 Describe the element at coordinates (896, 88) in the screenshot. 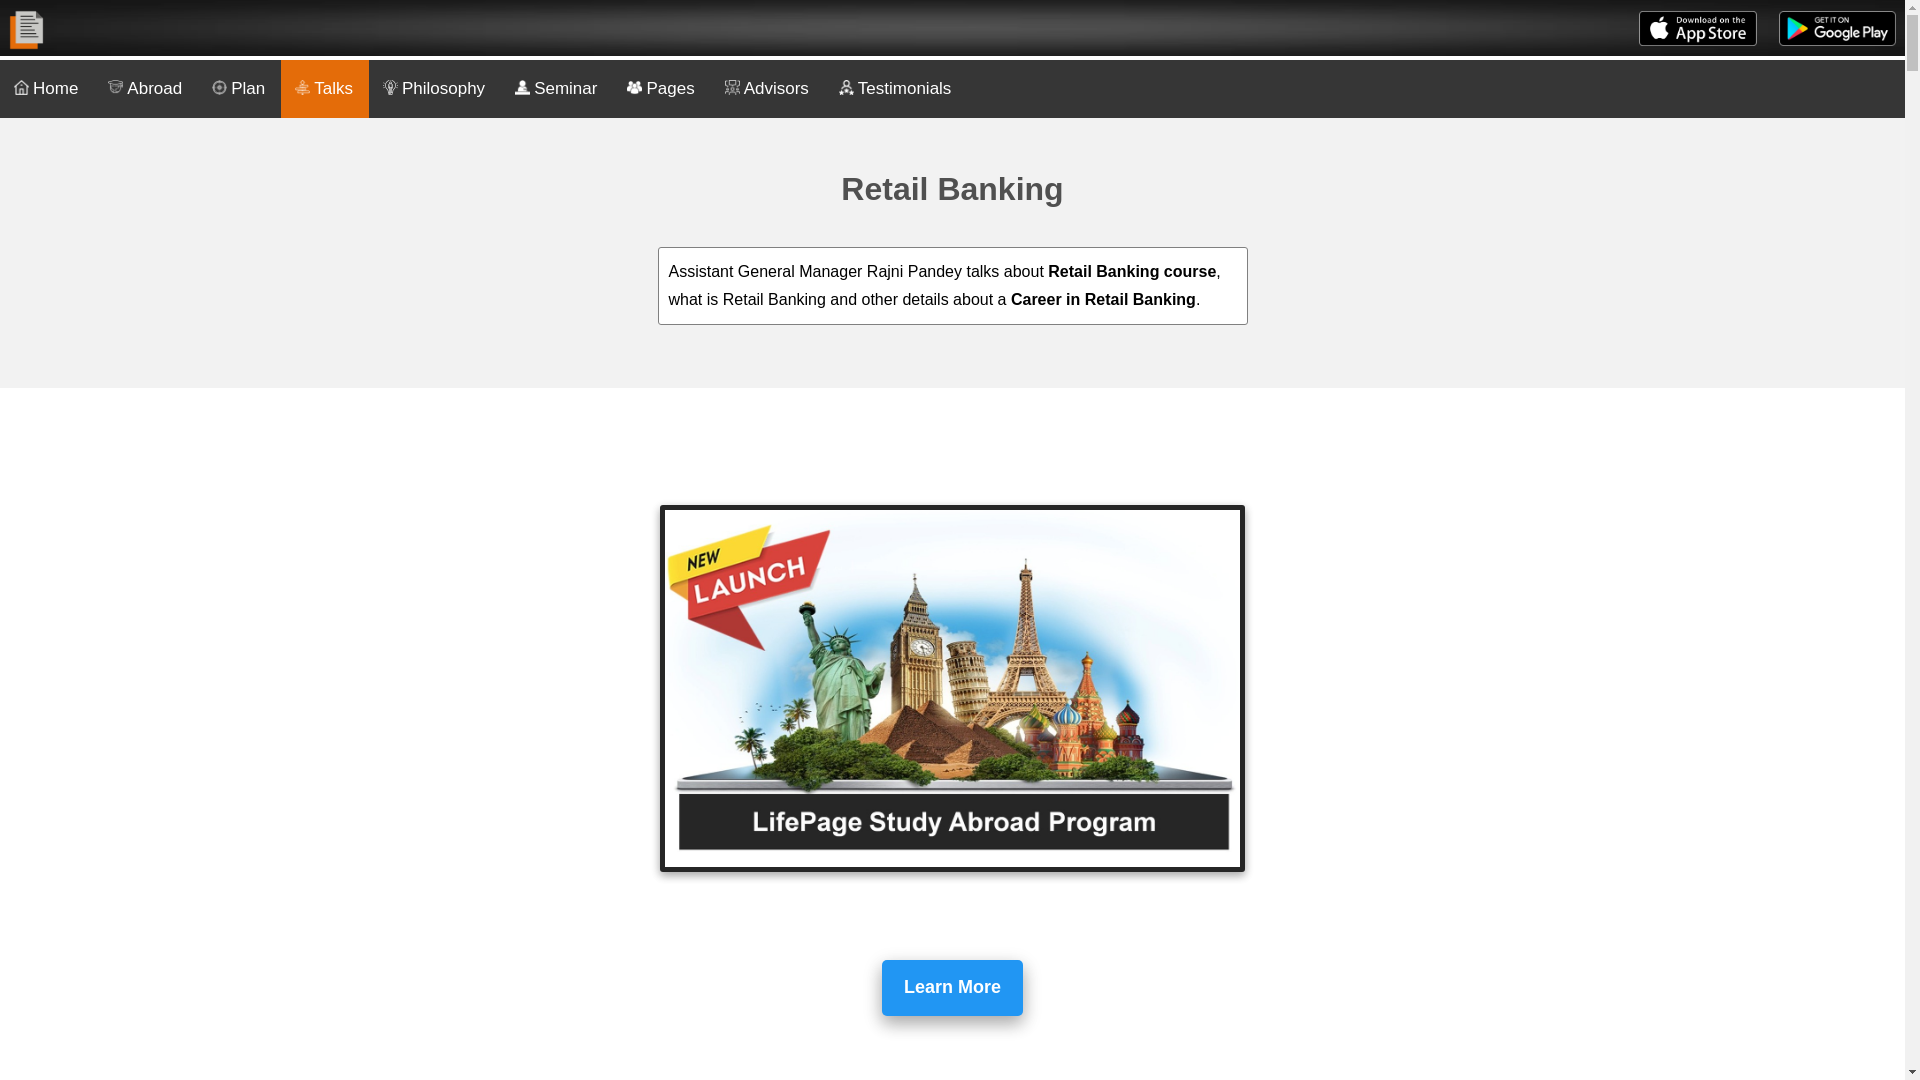

I see `Testimonials` at that location.